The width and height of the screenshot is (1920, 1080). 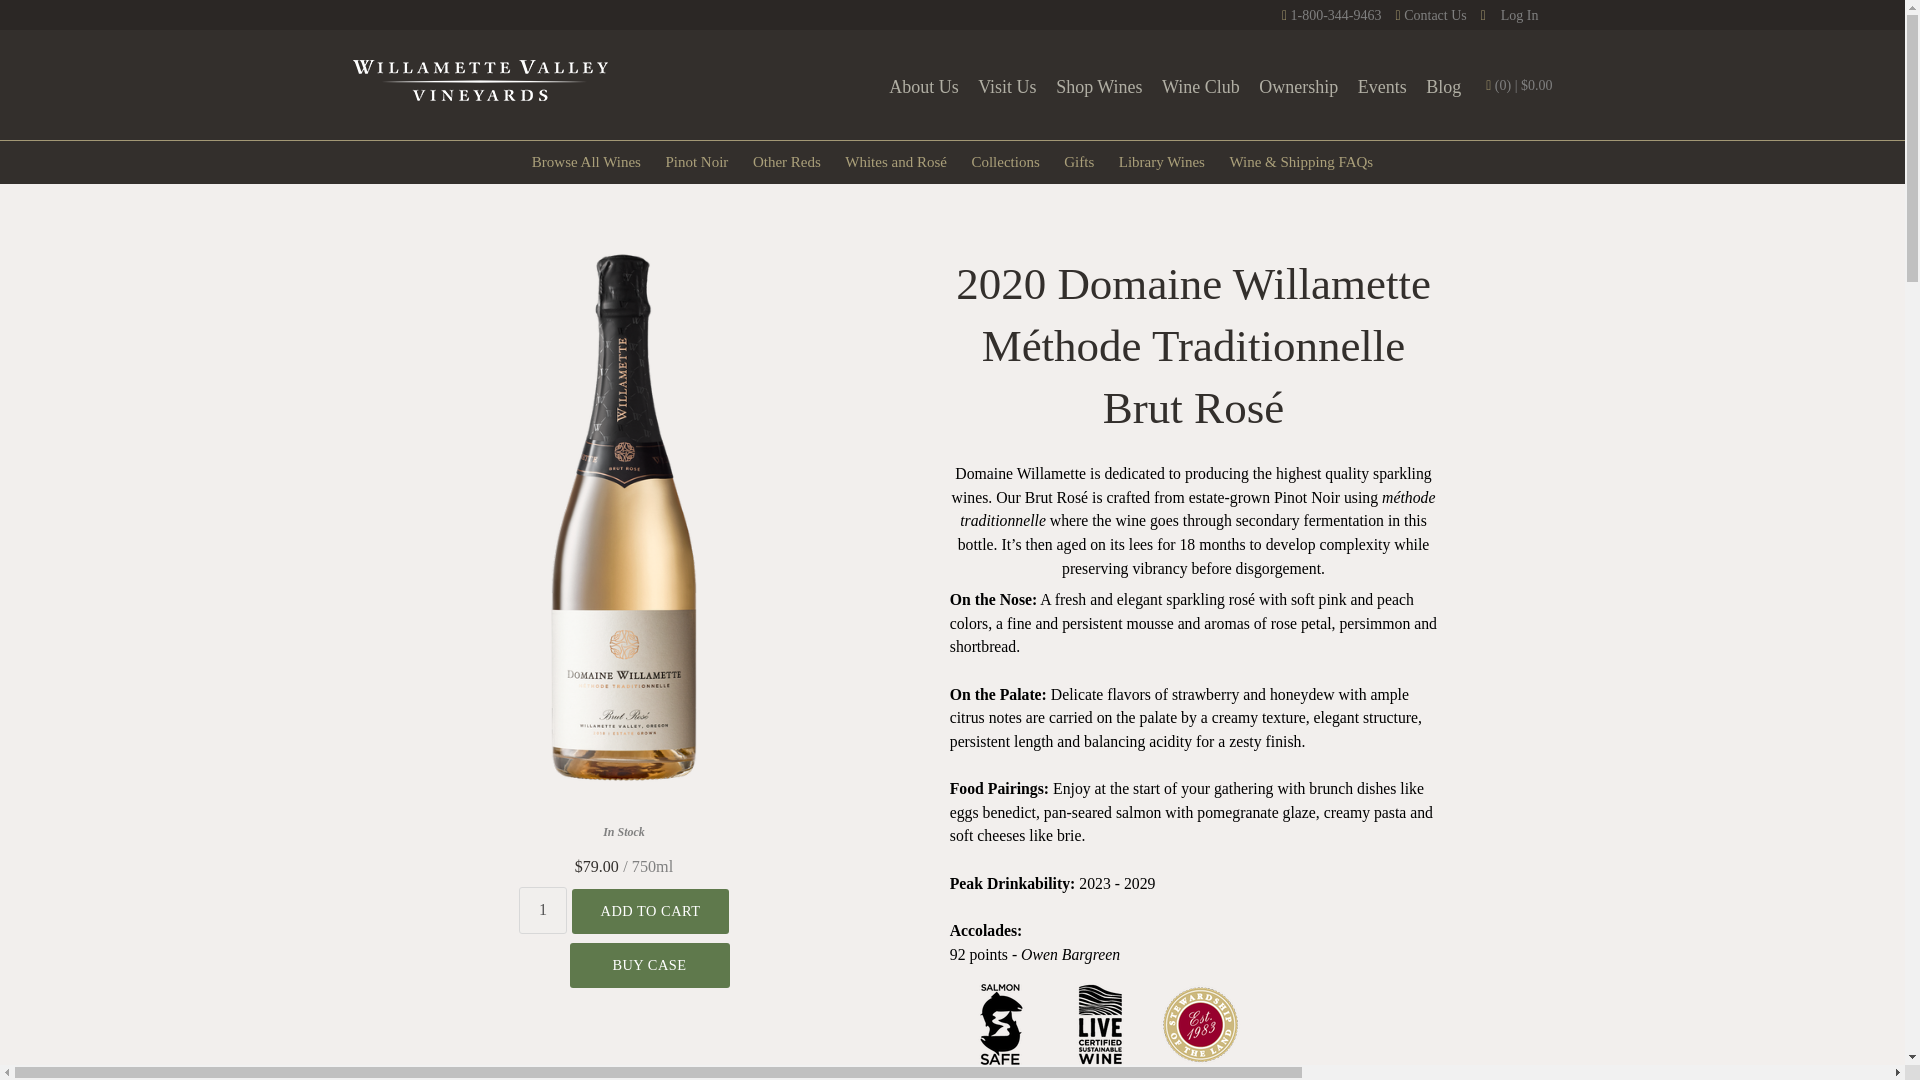 I want to click on 1-800-344-9463, so click(x=1332, y=14).